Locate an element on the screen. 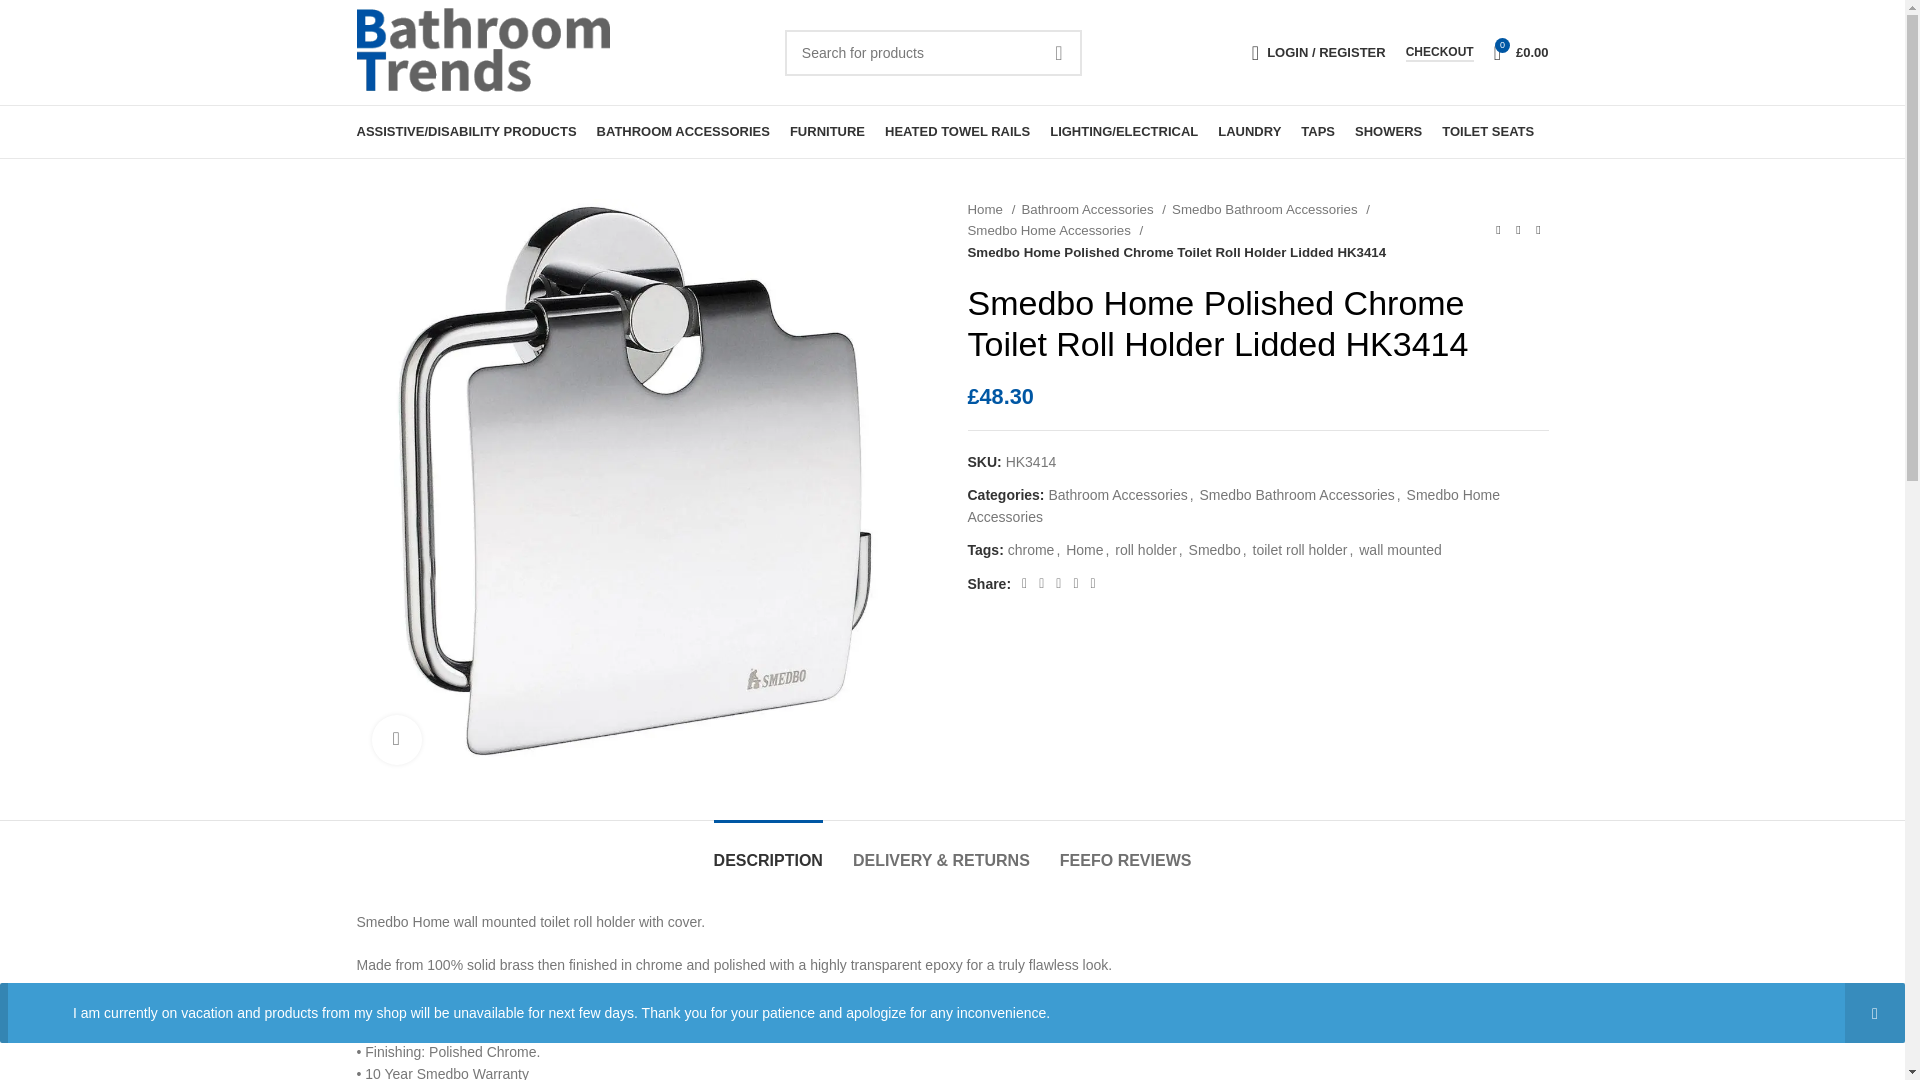 This screenshot has width=1920, height=1080. Home is located at coordinates (991, 209).